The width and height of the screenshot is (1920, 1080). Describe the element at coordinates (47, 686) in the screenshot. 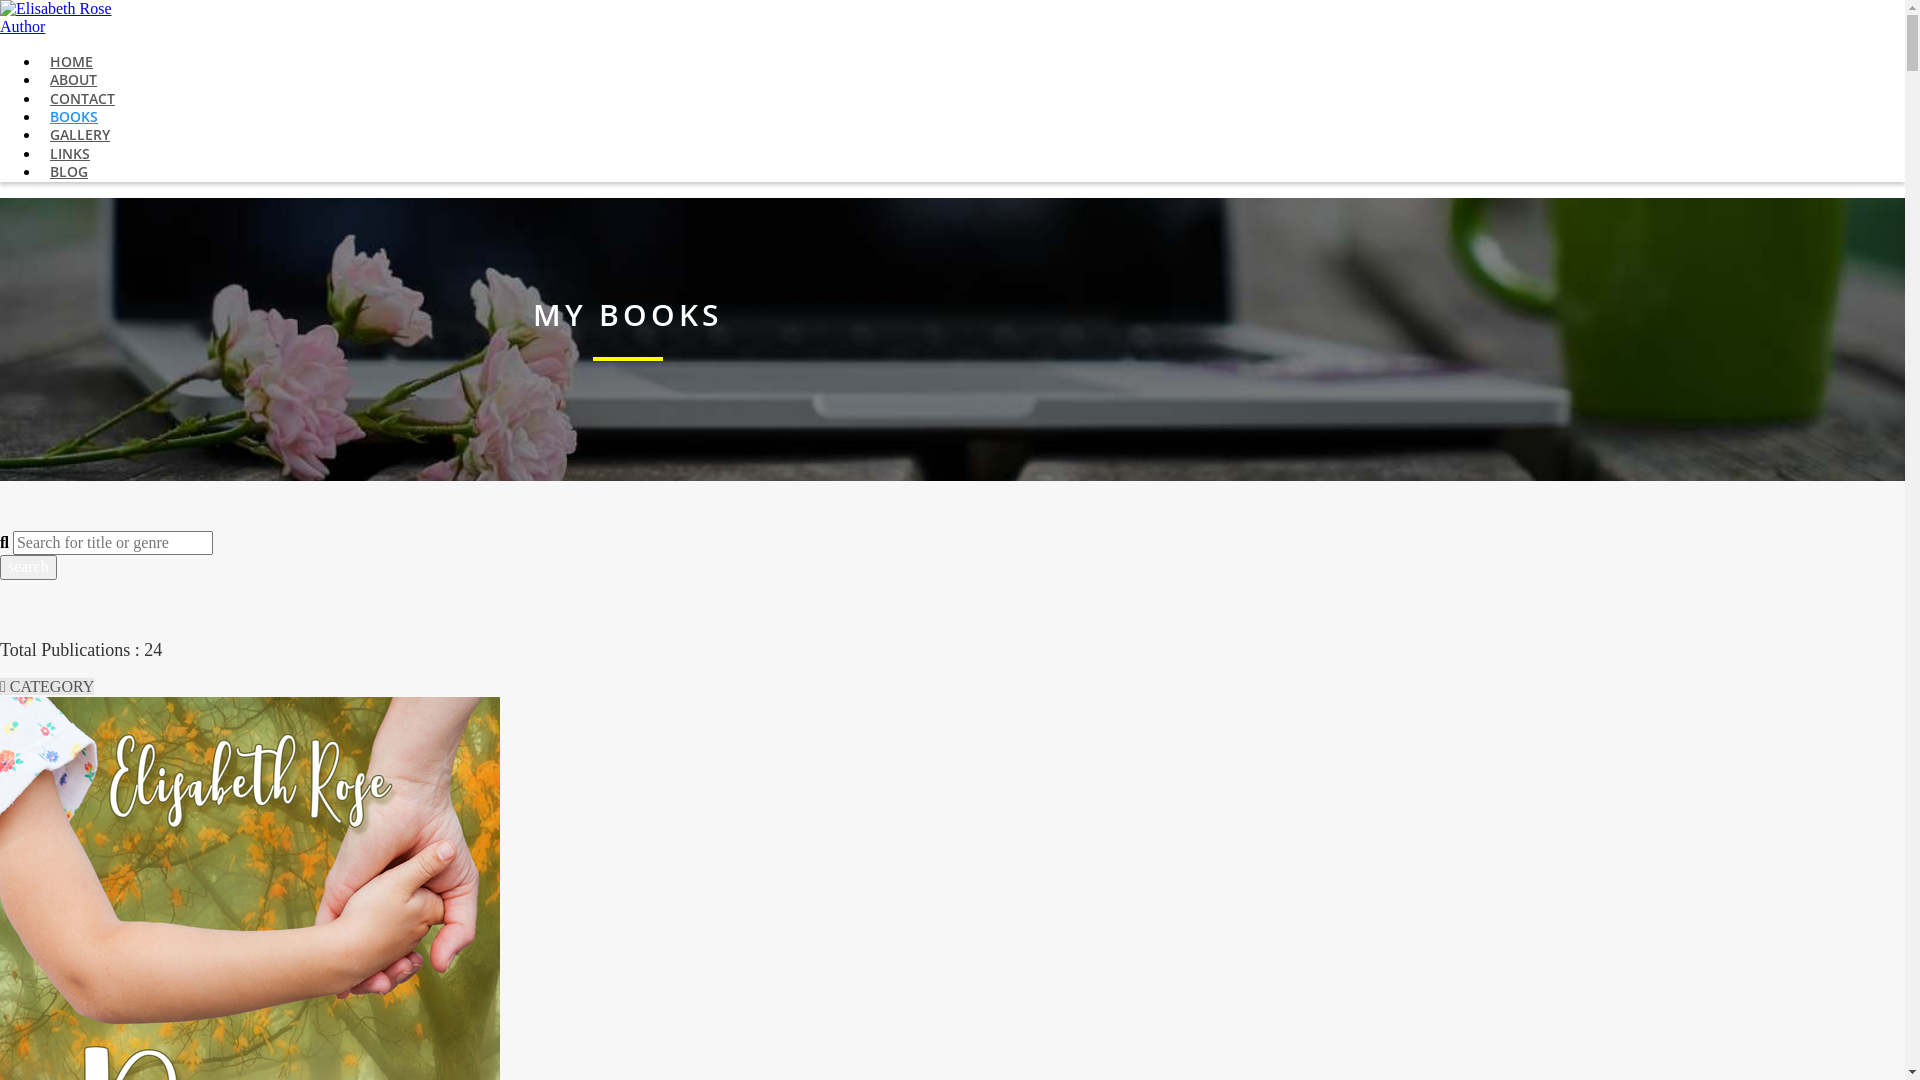

I see `CATEGORY` at that location.